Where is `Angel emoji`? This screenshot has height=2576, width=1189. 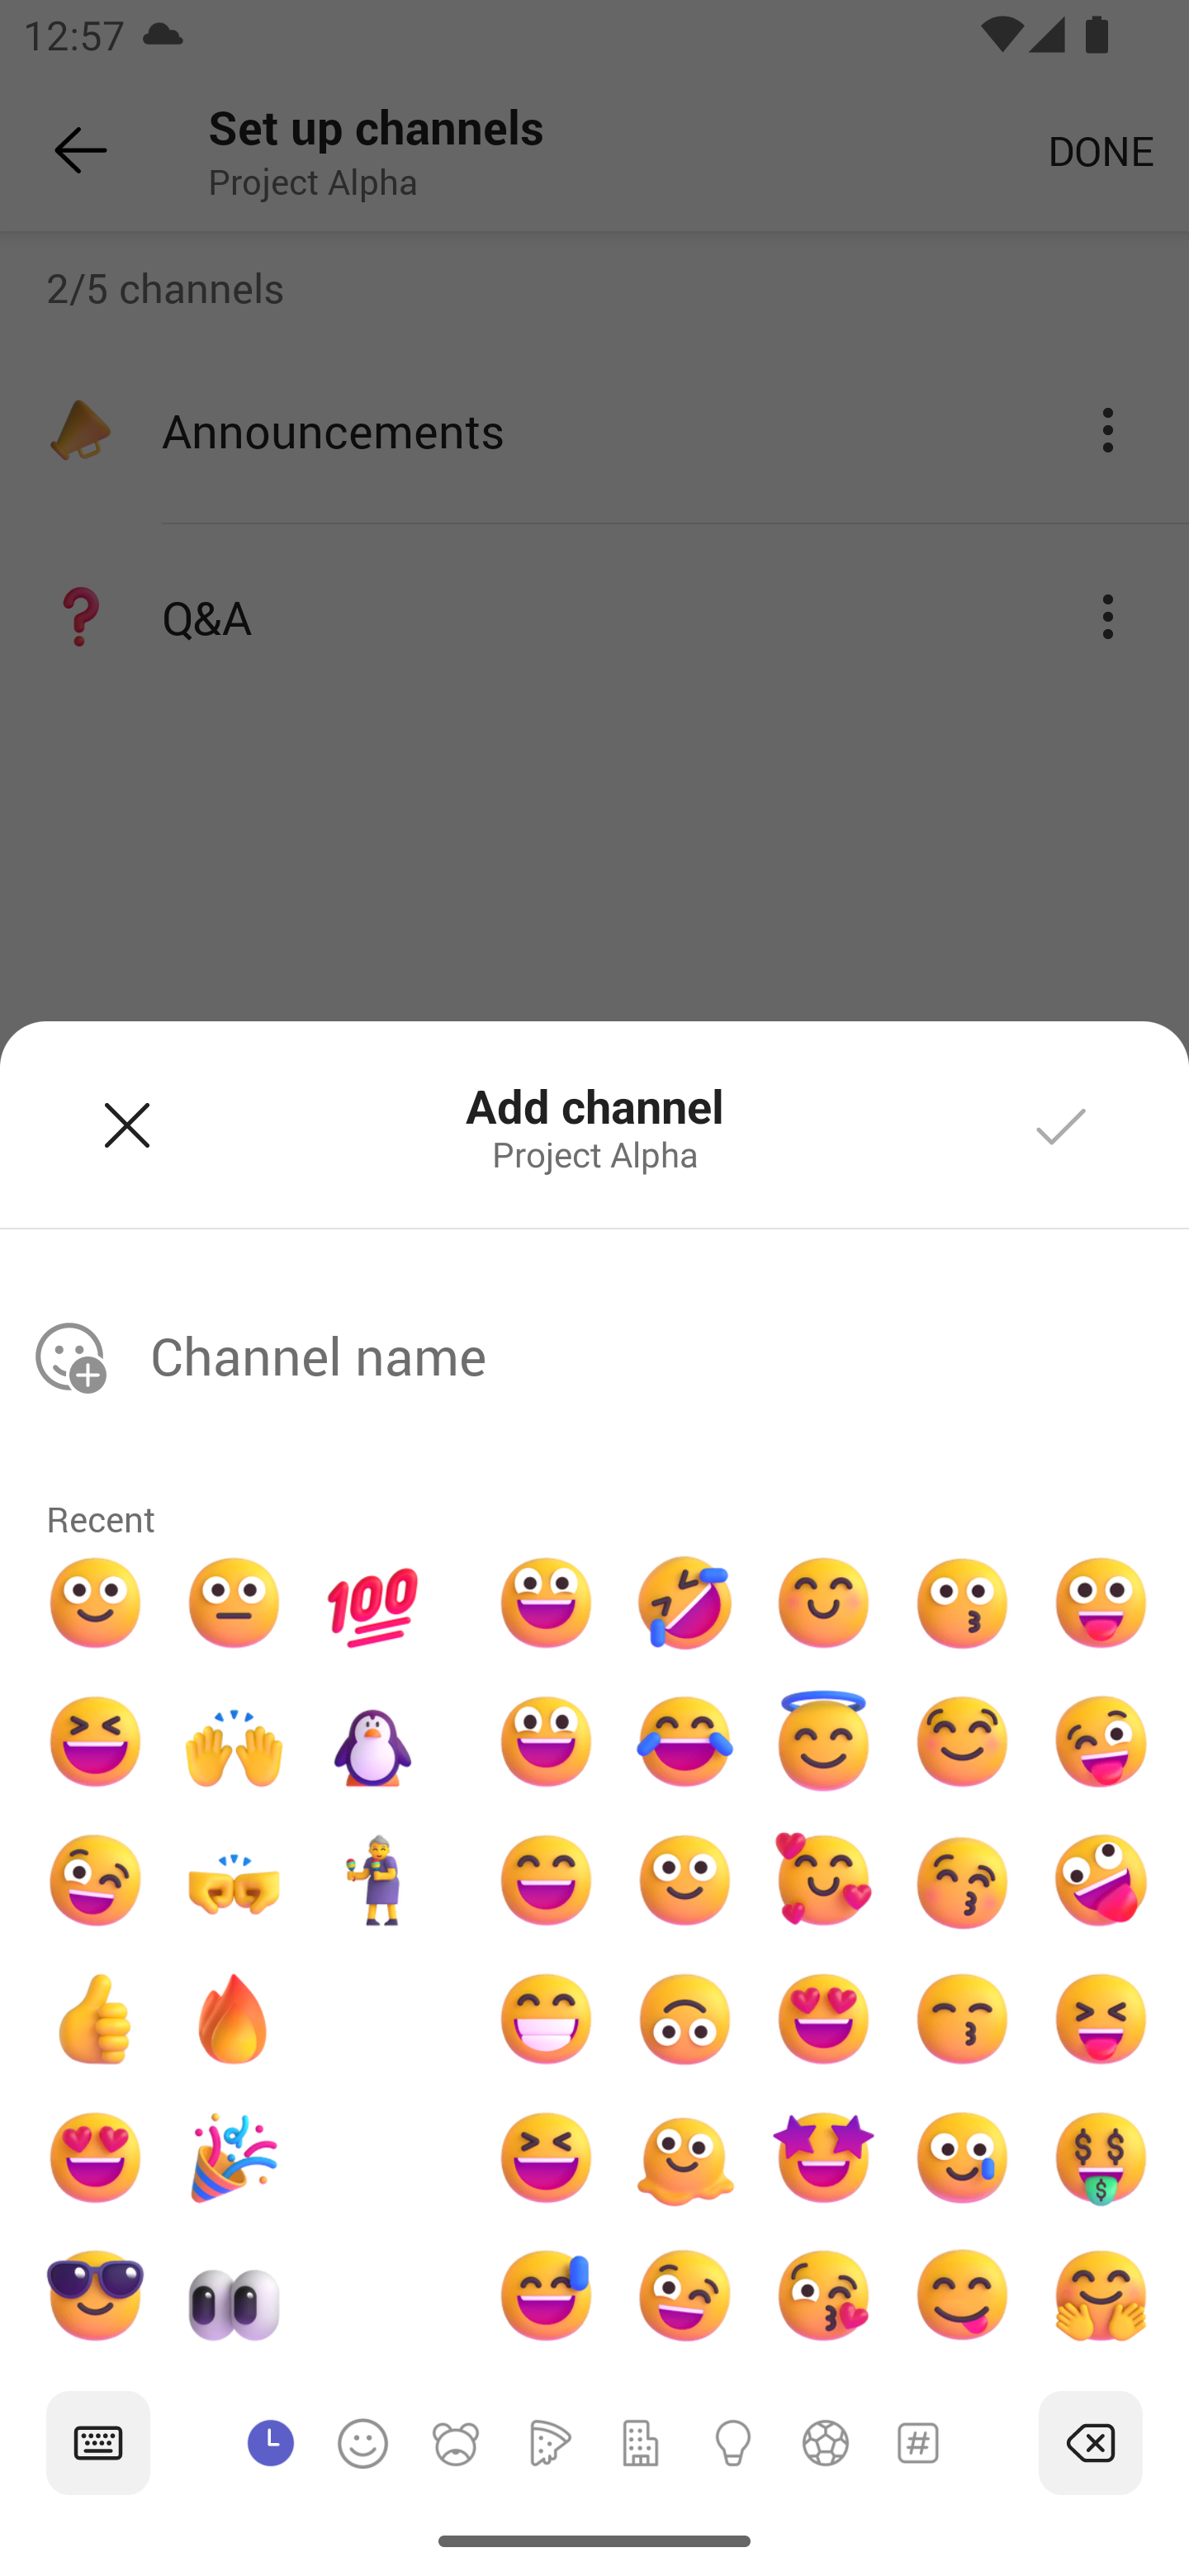
Angel emoji is located at coordinates (824, 1742).